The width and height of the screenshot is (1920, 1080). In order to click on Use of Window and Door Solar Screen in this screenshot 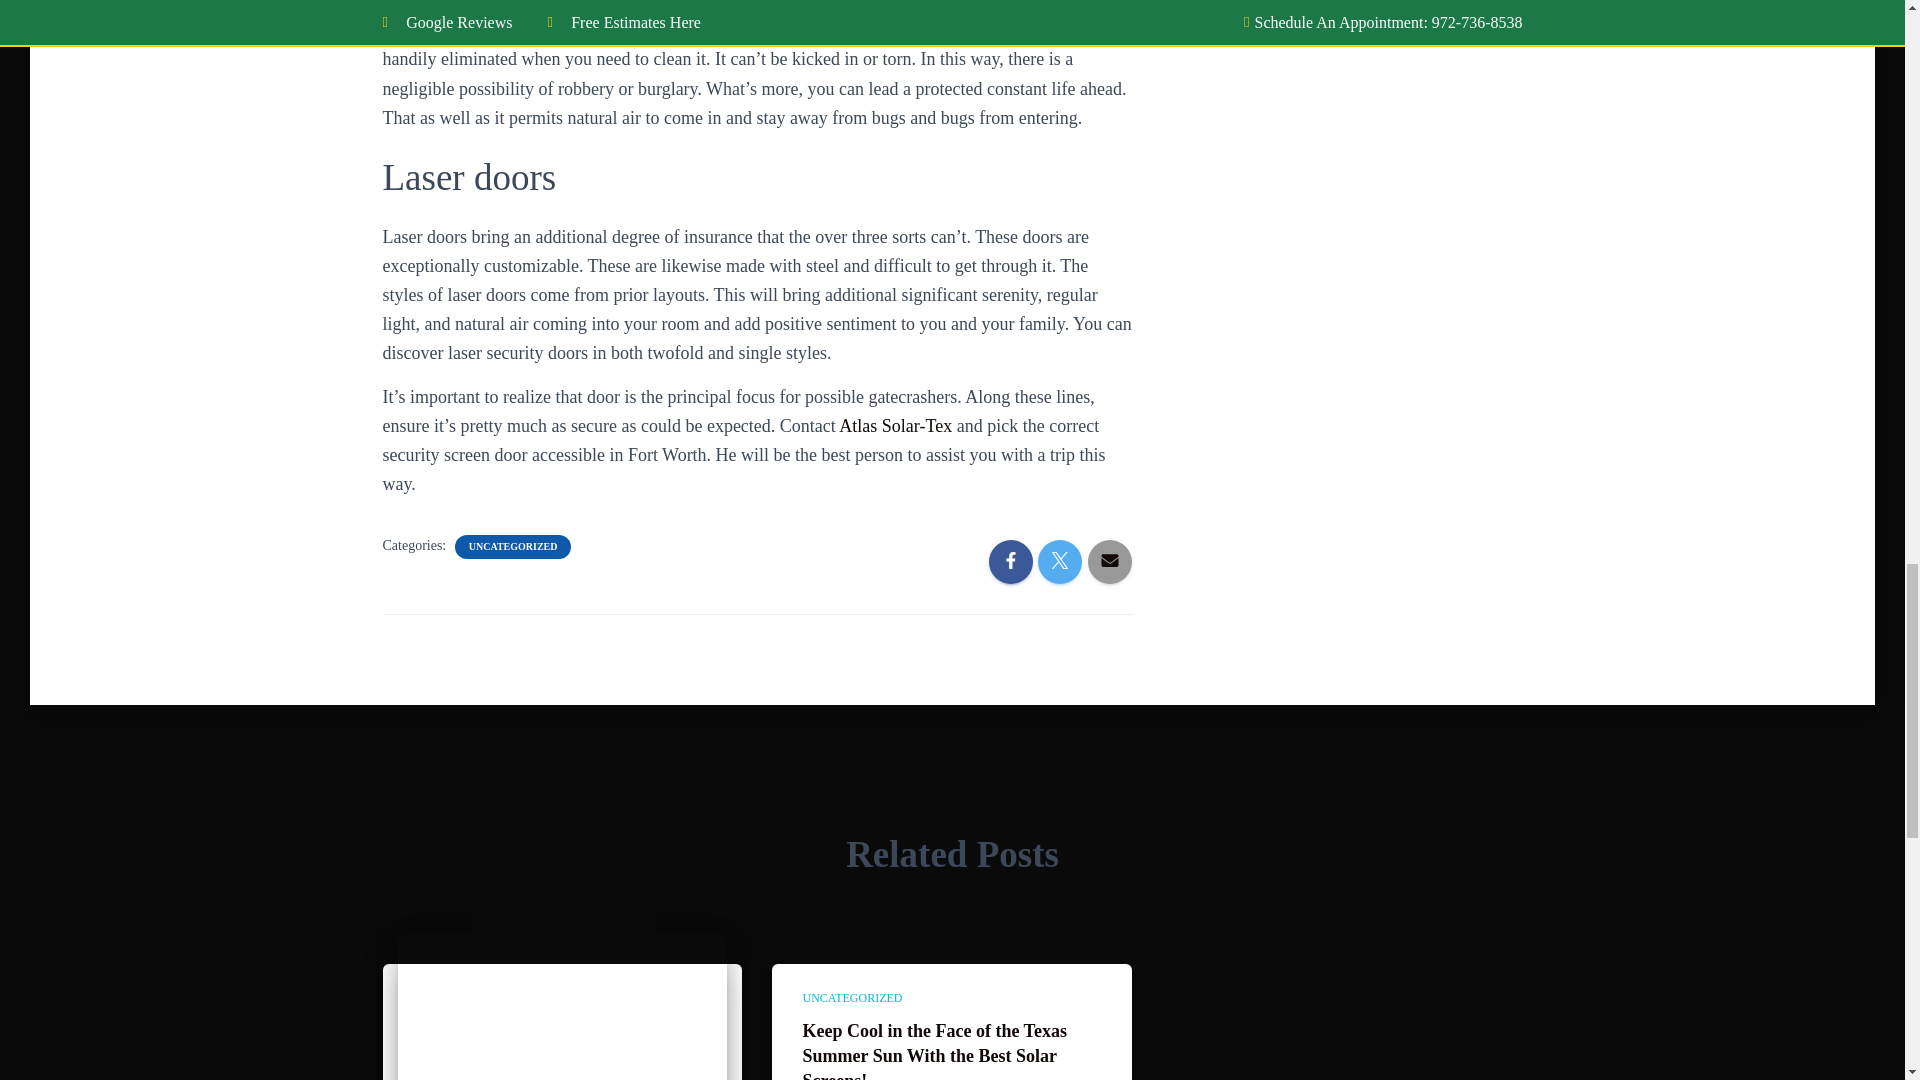, I will do `click(562, 1042)`.